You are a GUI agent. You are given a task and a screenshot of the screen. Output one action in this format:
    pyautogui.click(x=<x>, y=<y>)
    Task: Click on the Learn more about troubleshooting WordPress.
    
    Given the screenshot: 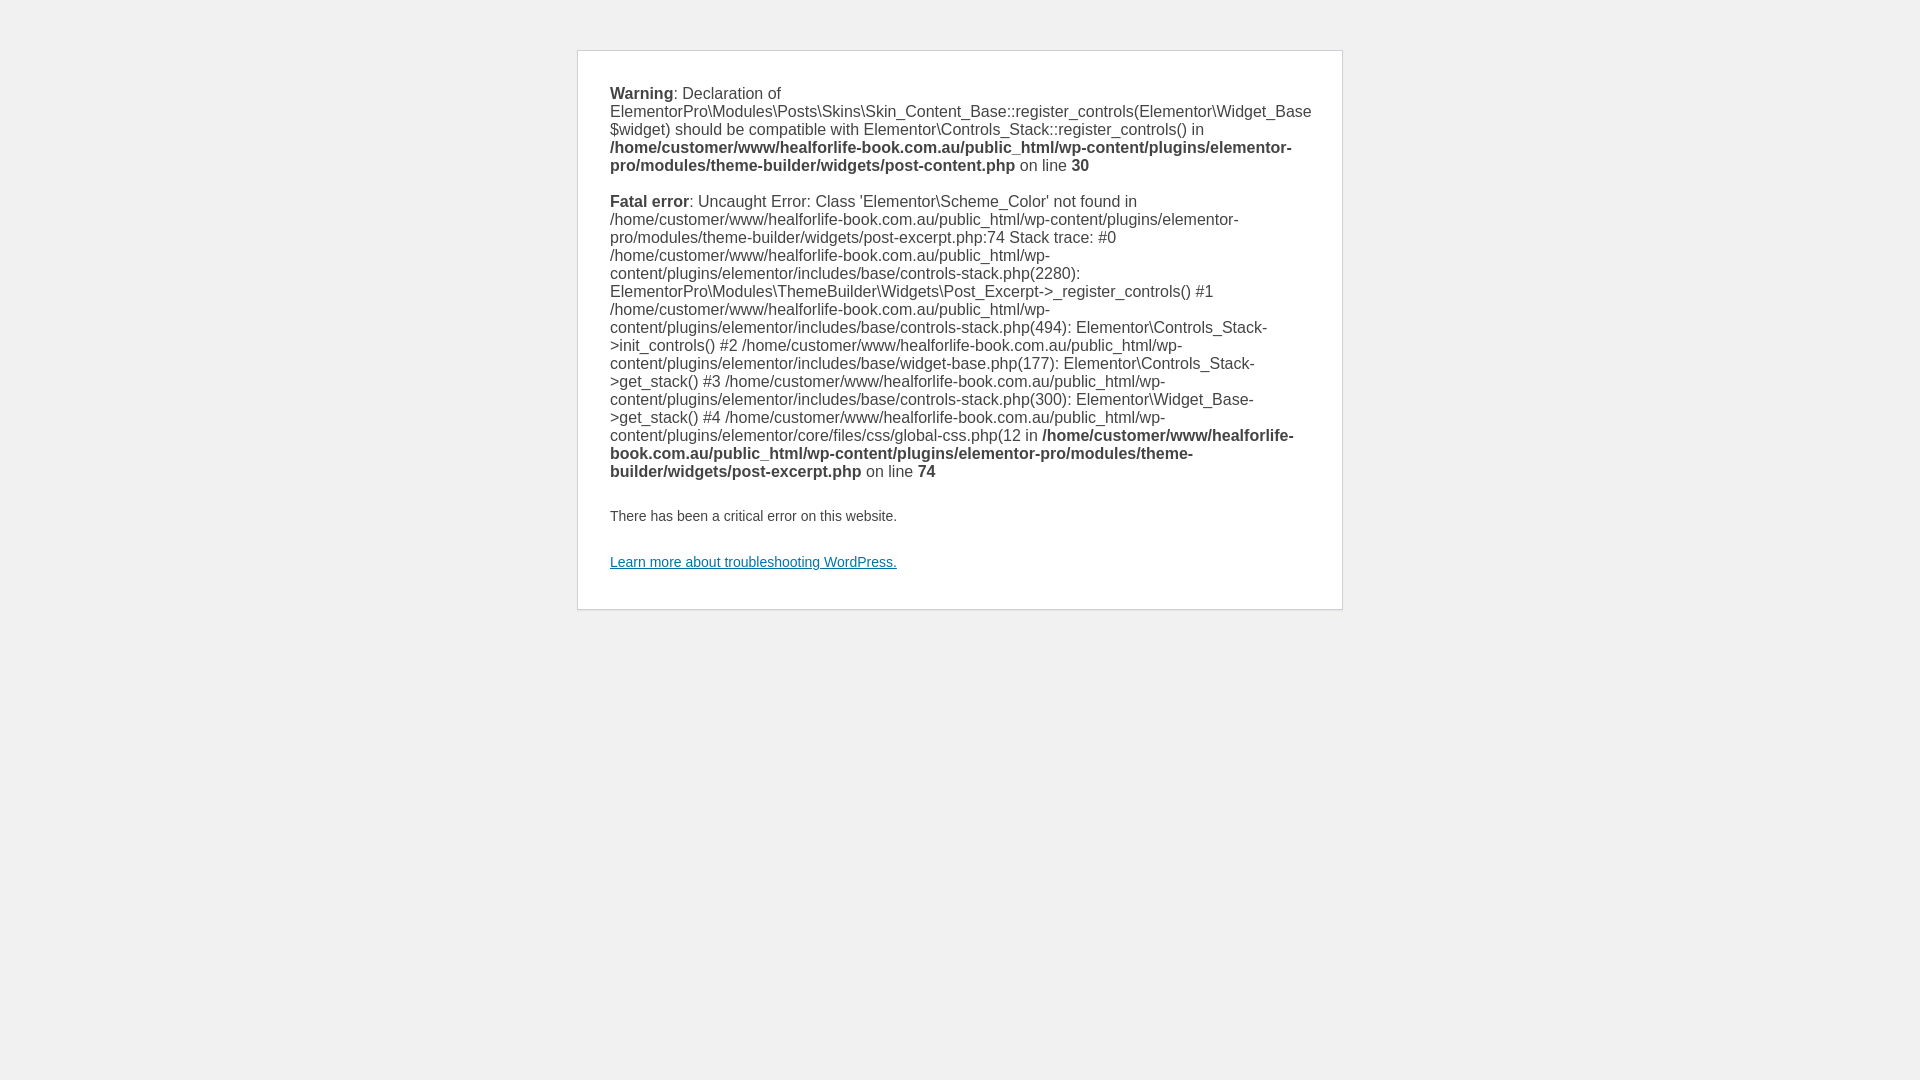 What is the action you would take?
    pyautogui.click(x=754, y=562)
    